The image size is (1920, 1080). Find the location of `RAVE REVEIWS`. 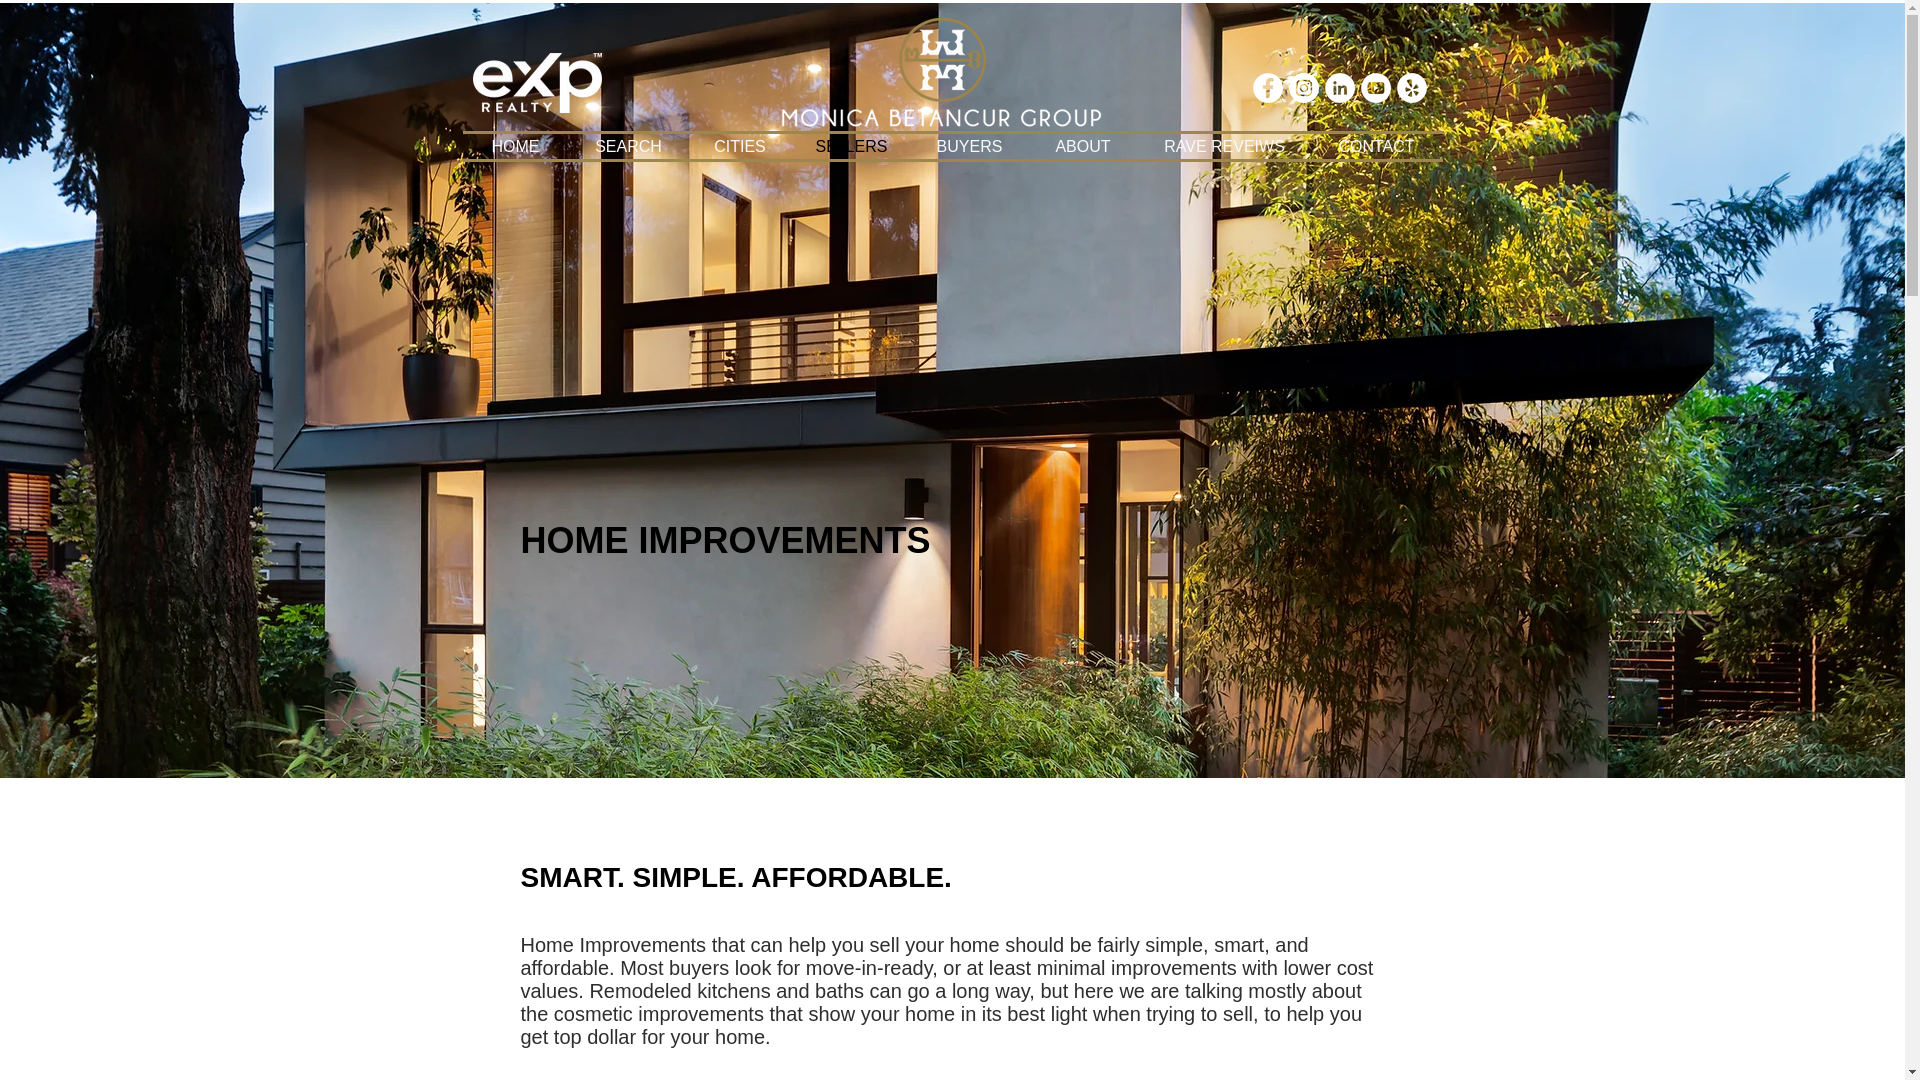

RAVE REVEIWS is located at coordinates (1224, 146).